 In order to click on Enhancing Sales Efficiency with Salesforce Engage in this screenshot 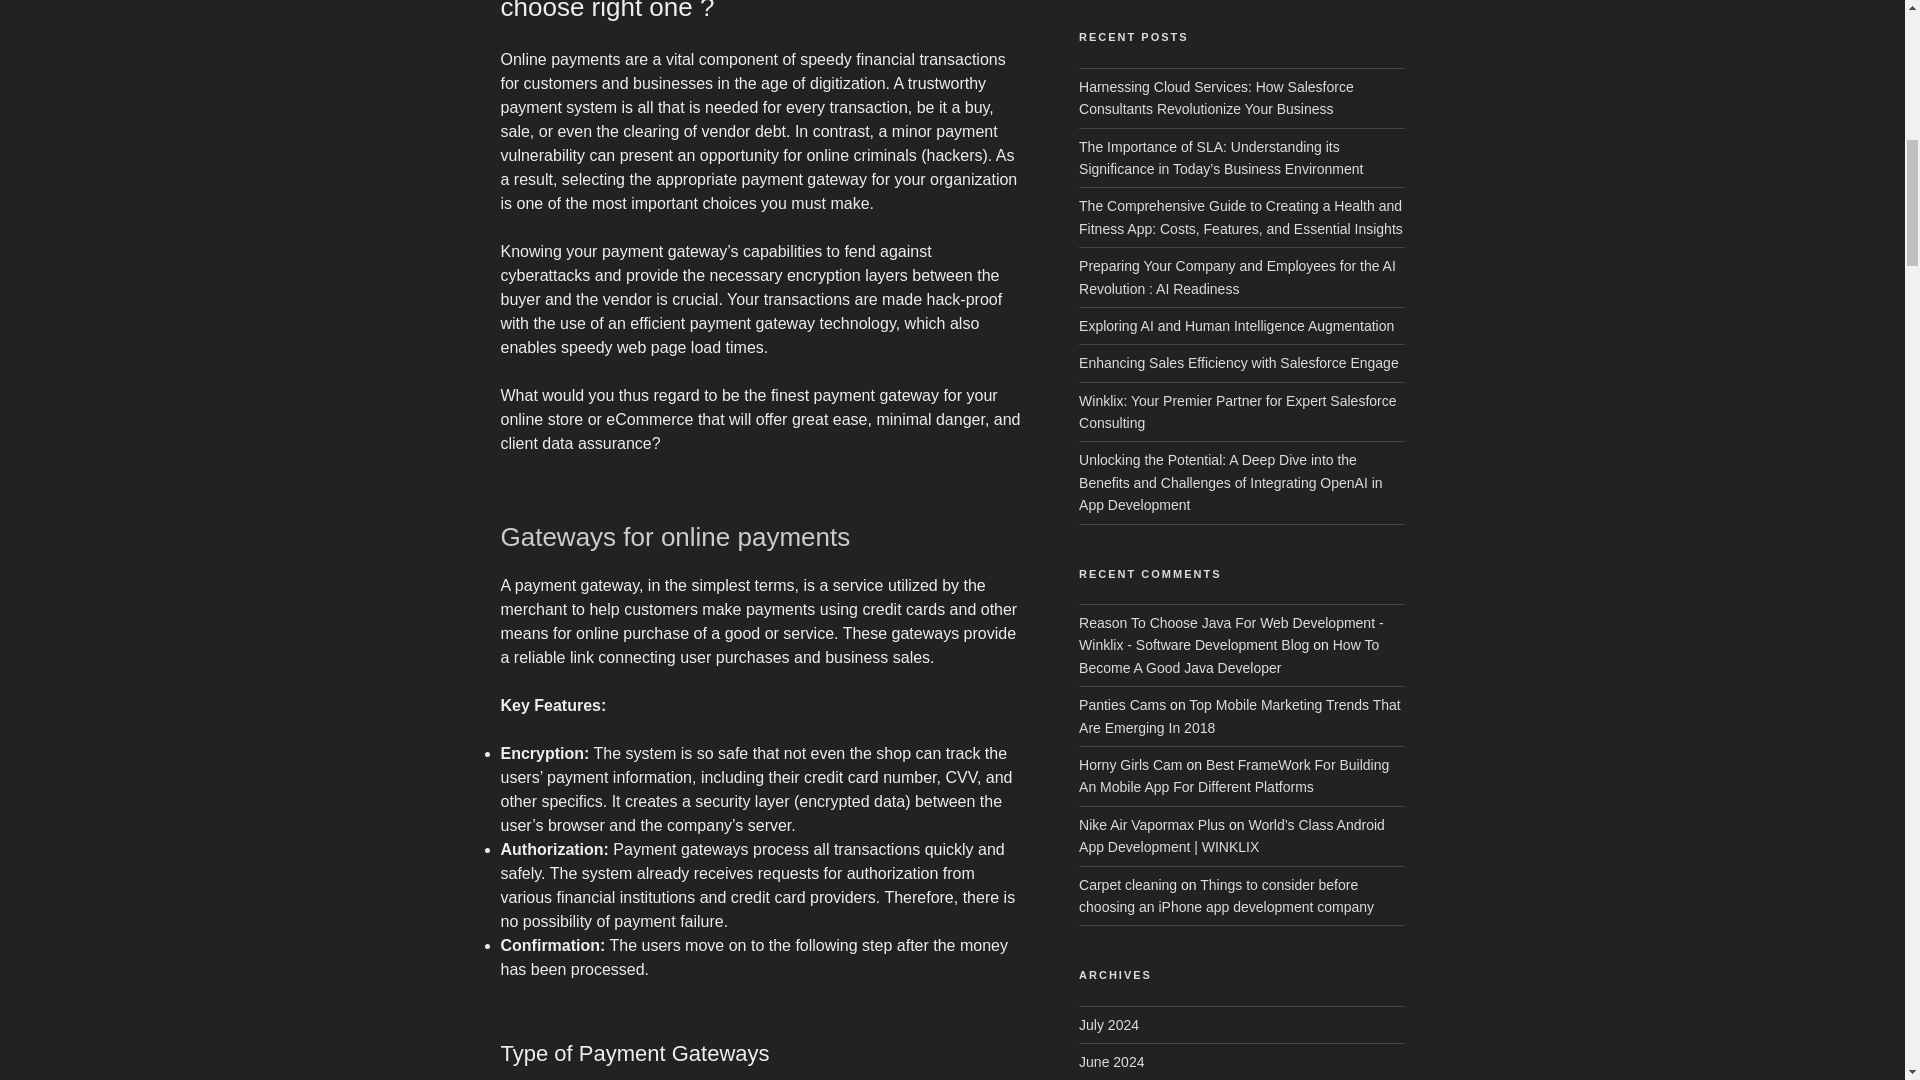, I will do `click(1239, 363)`.